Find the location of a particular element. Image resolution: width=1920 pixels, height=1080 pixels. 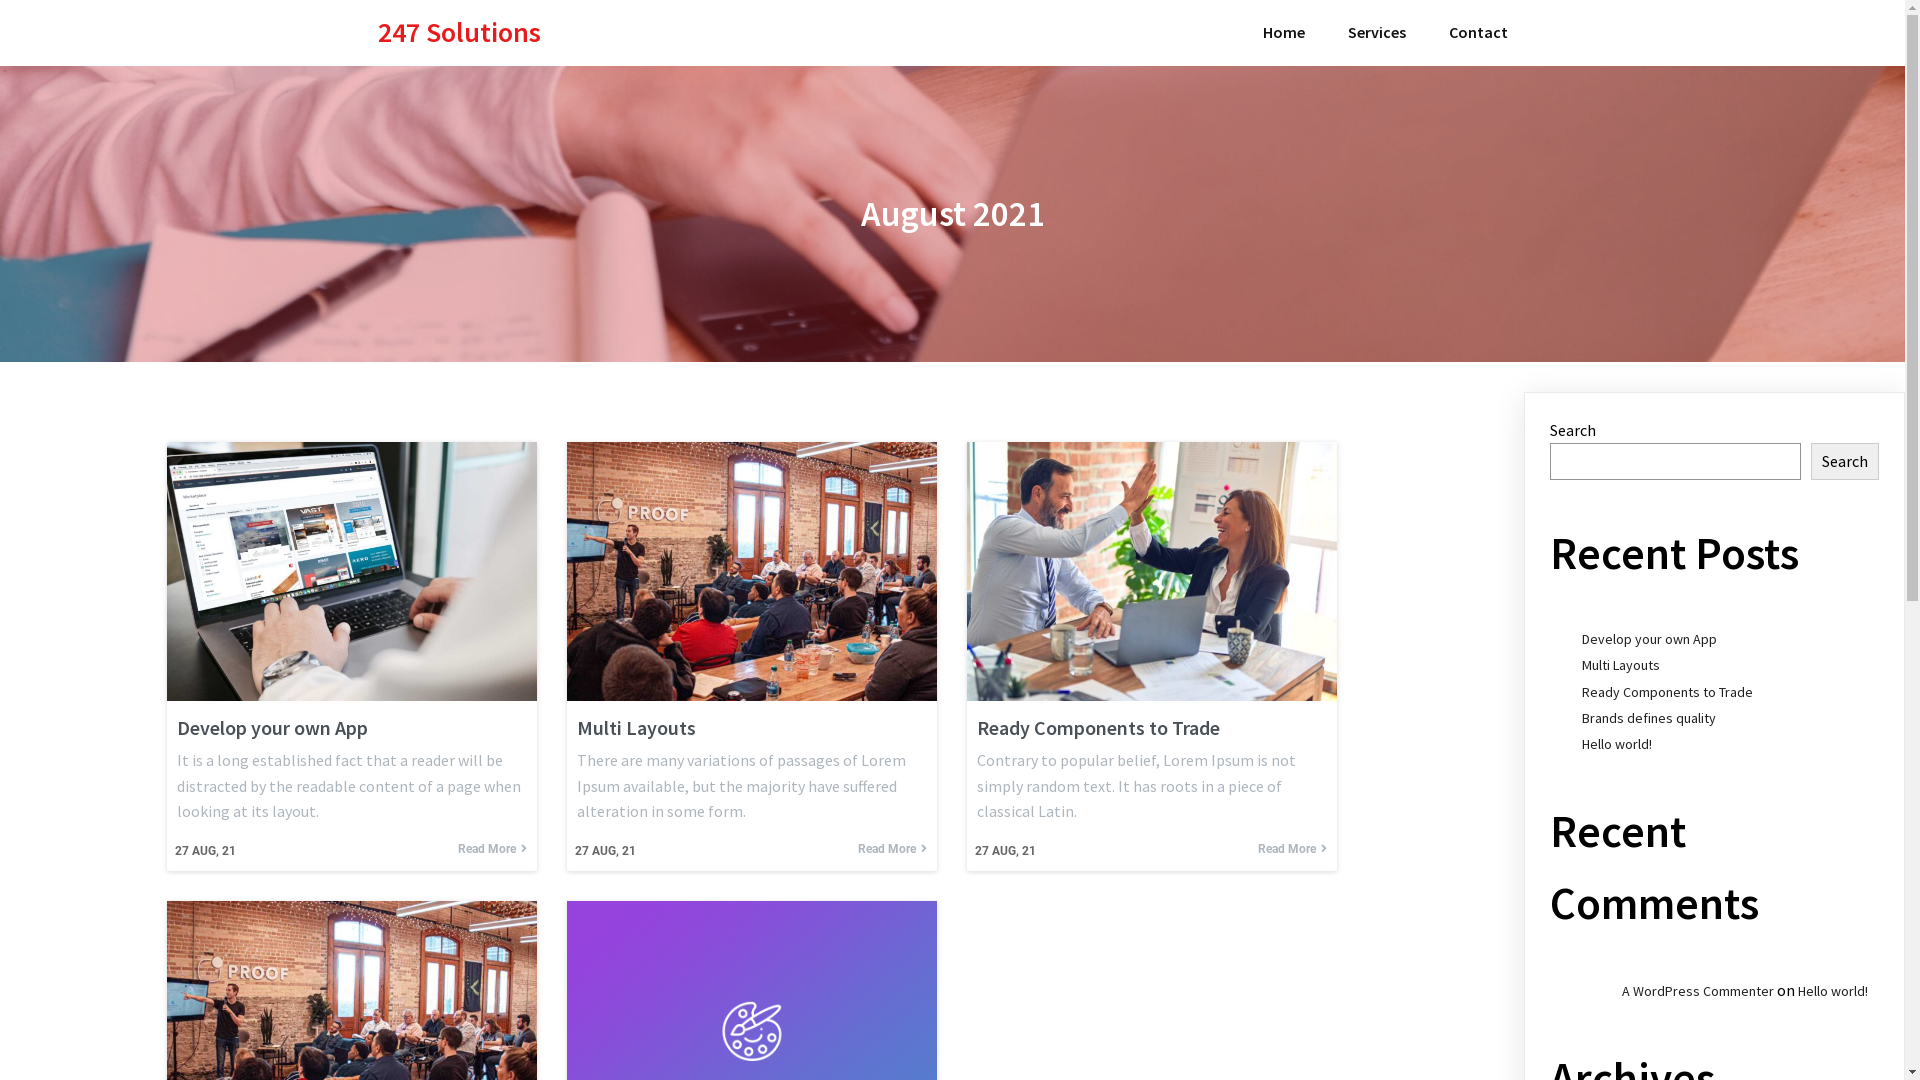

Hello world! is located at coordinates (1833, 991).